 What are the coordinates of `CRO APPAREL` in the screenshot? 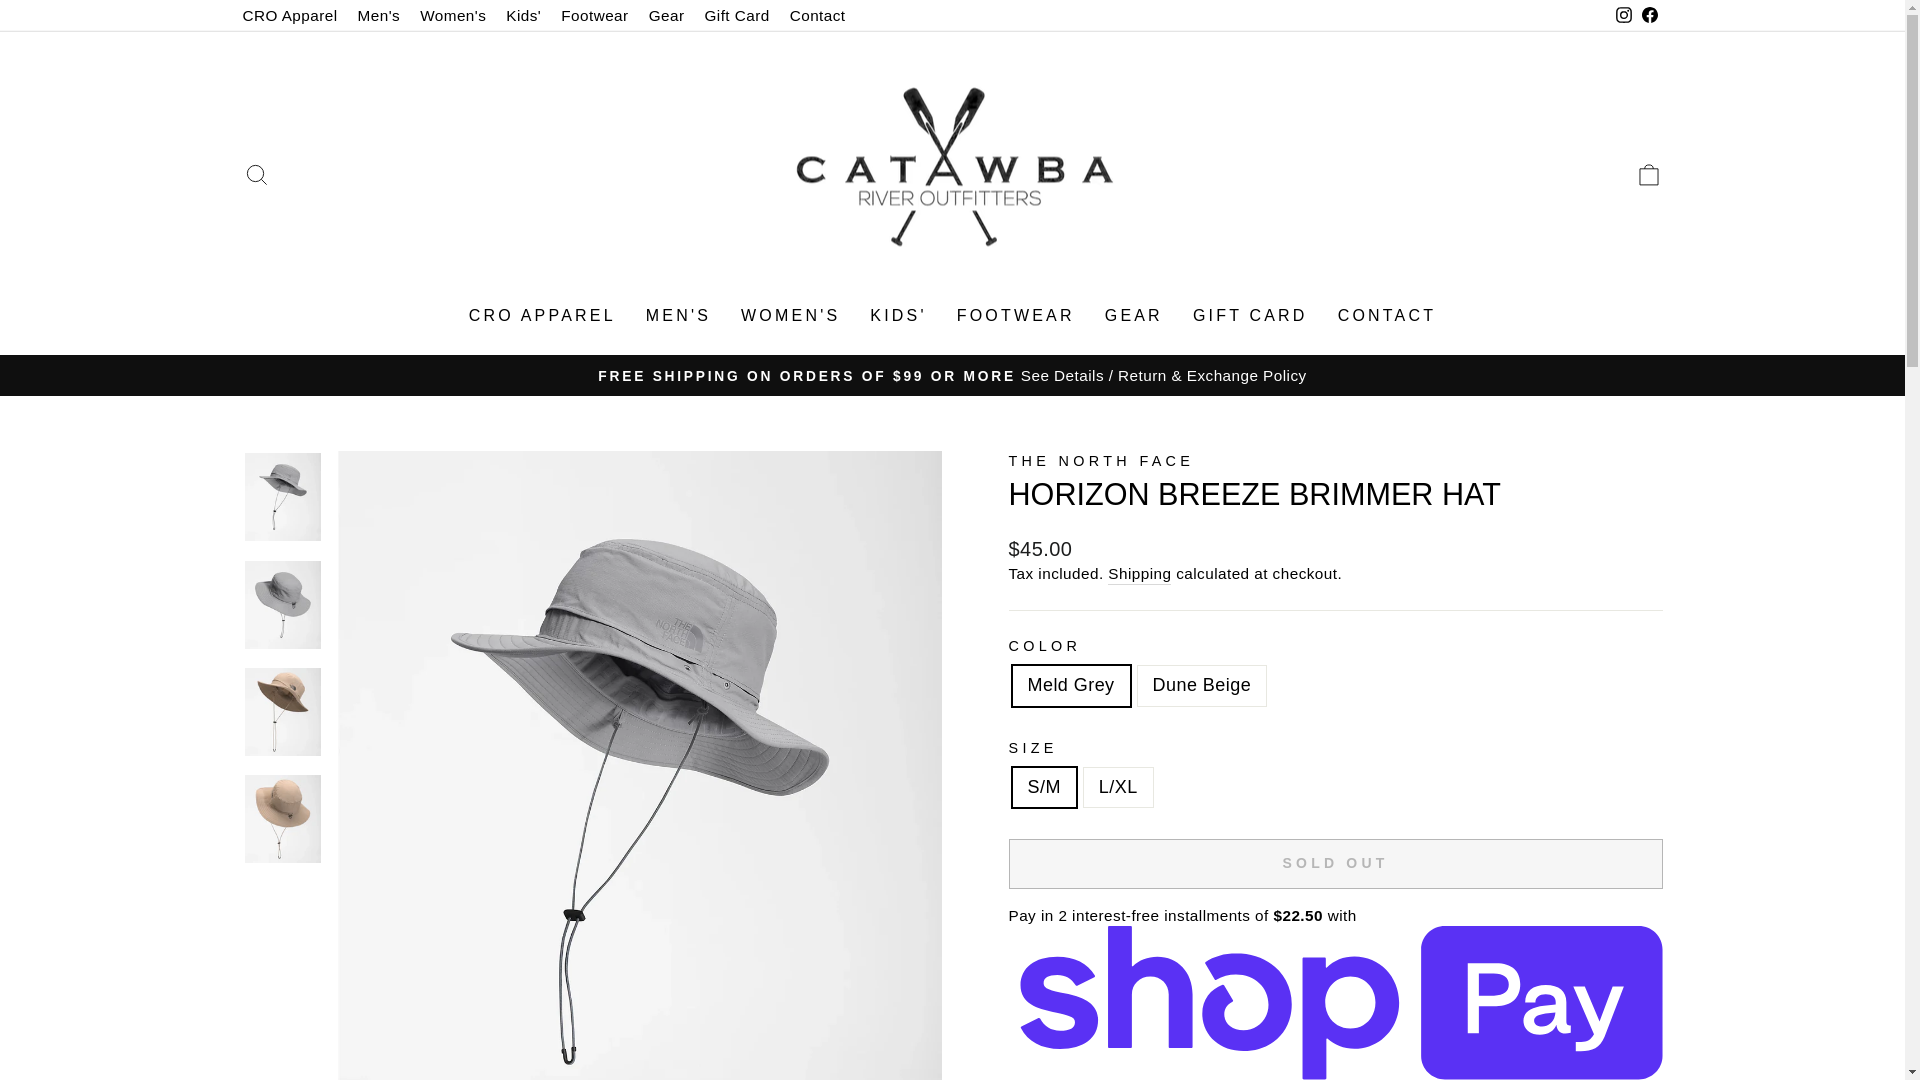 It's located at (542, 316).